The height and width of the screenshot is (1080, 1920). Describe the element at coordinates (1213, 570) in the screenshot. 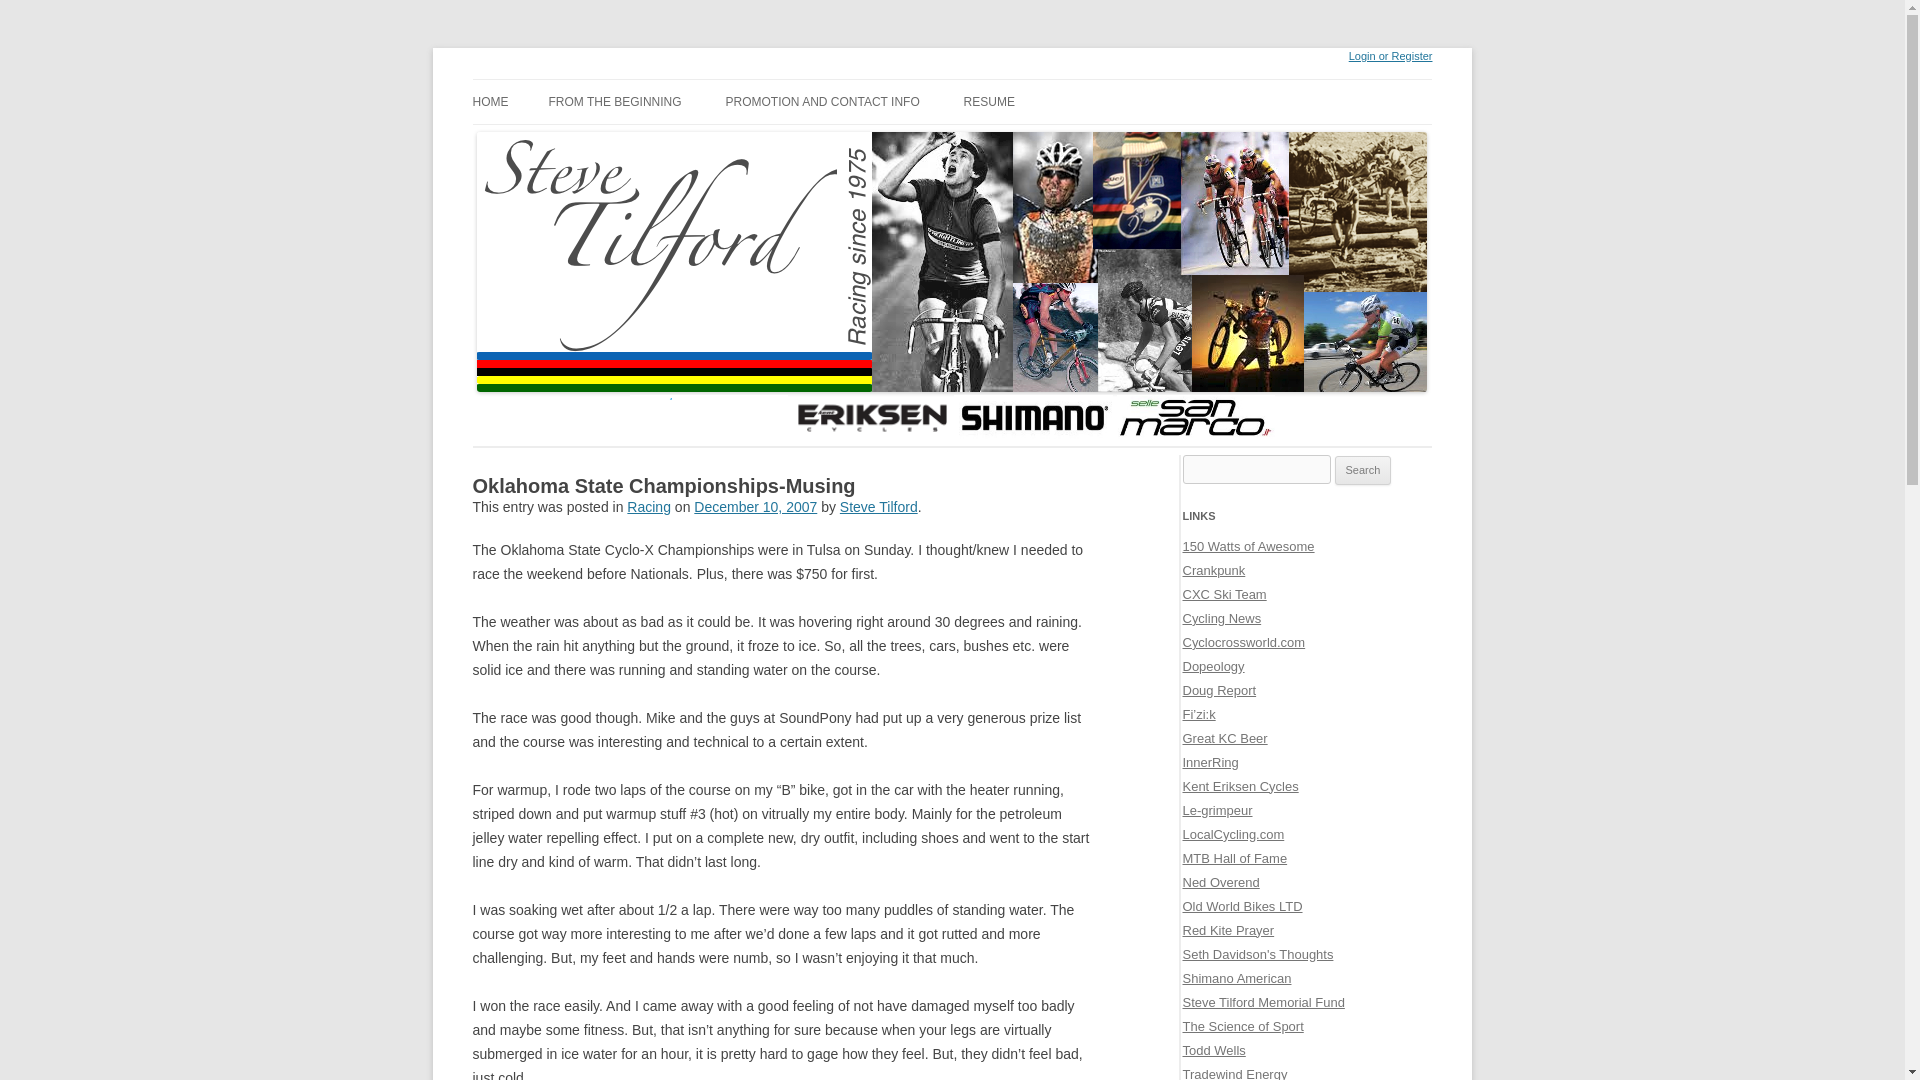

I see `Crankpunk` at that location.